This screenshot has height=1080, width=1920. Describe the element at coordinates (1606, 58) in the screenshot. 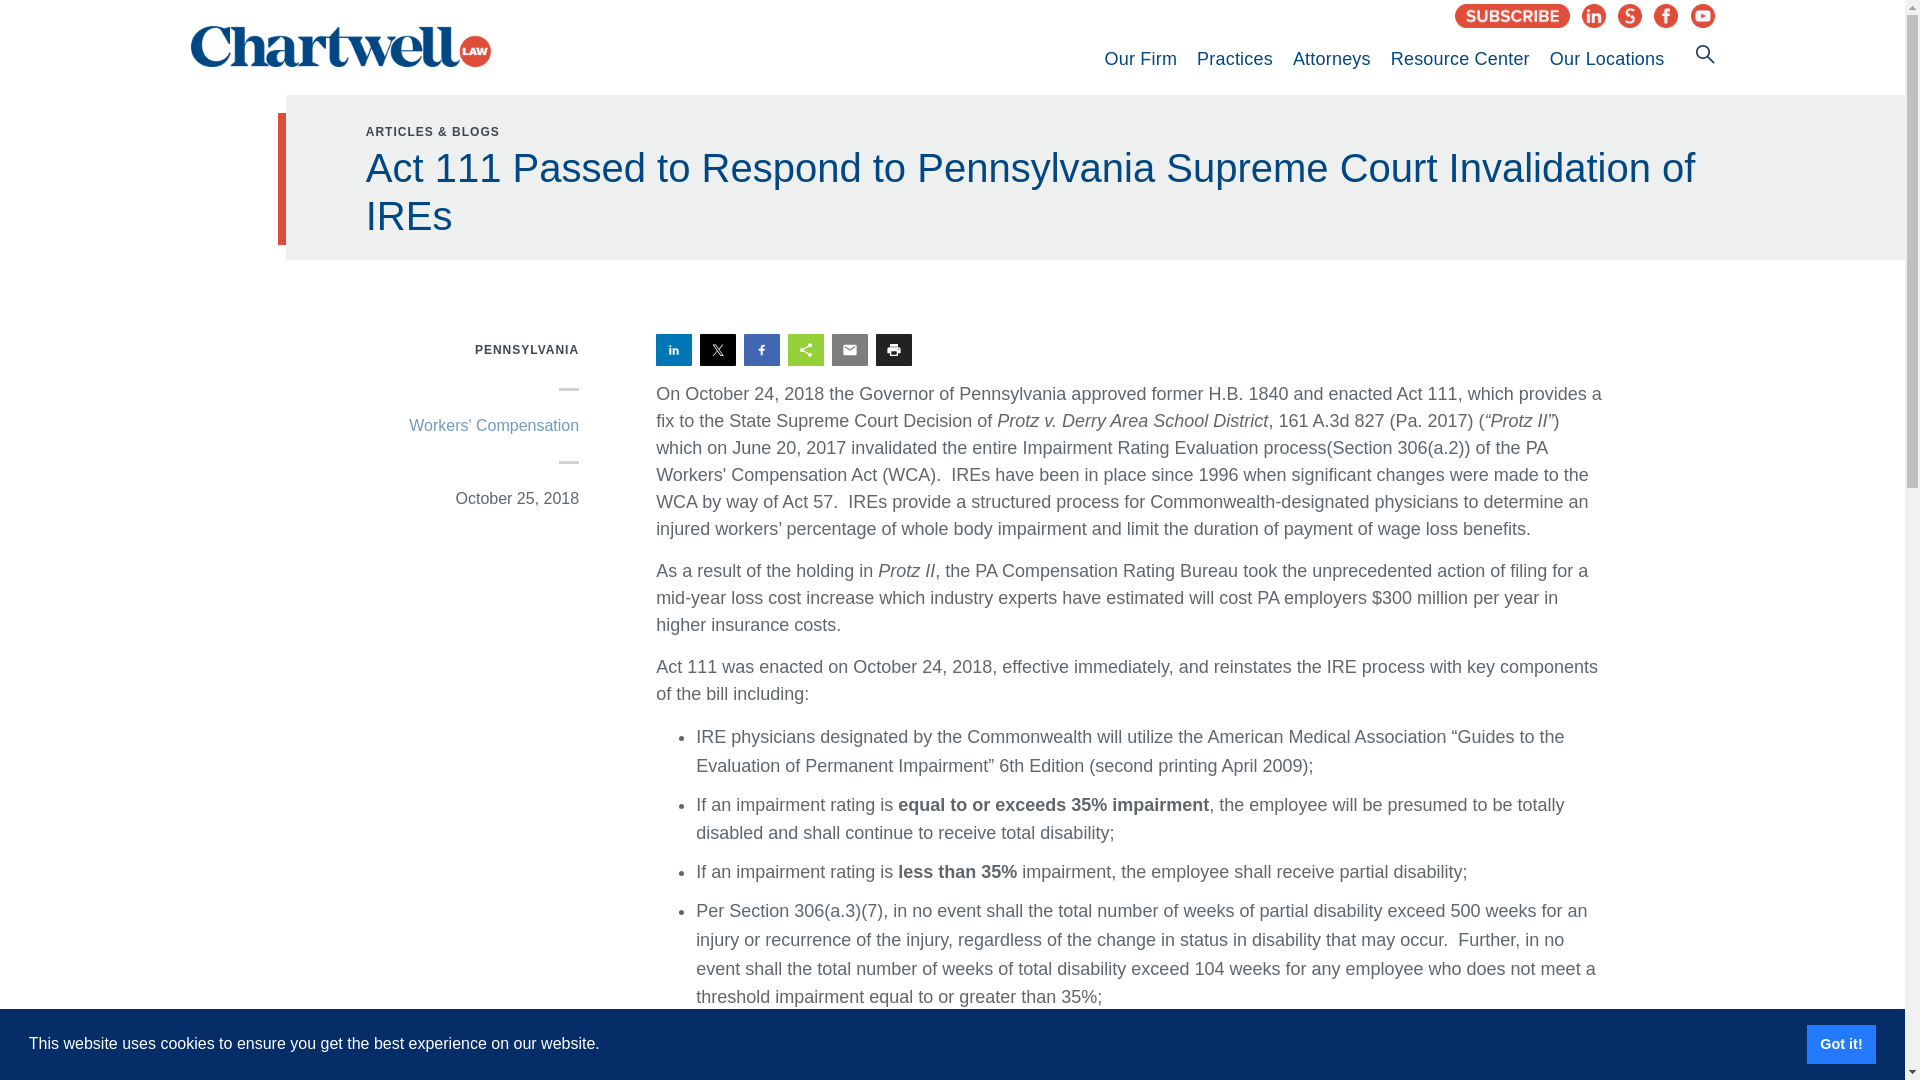

I see `Our Locations` at that location.